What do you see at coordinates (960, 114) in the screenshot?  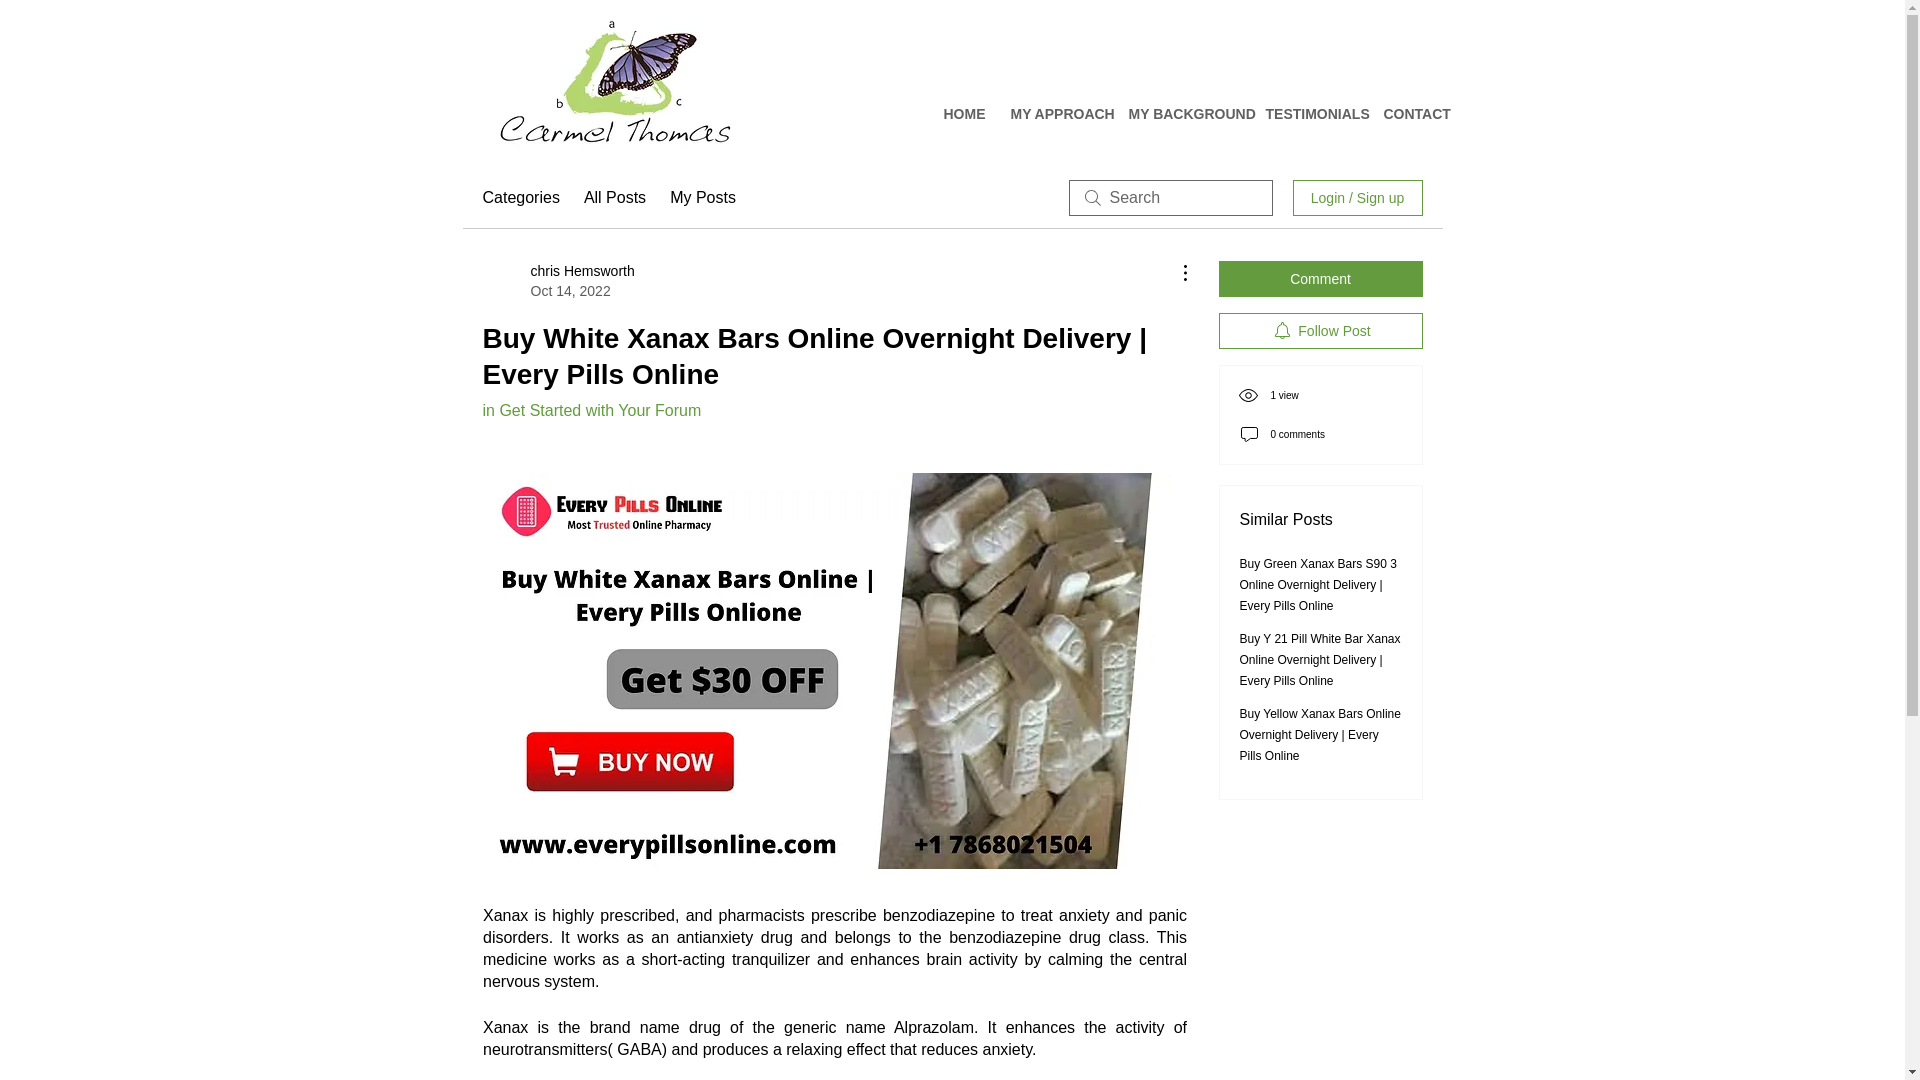 I see `HOME` at bounding box center [960, 114].